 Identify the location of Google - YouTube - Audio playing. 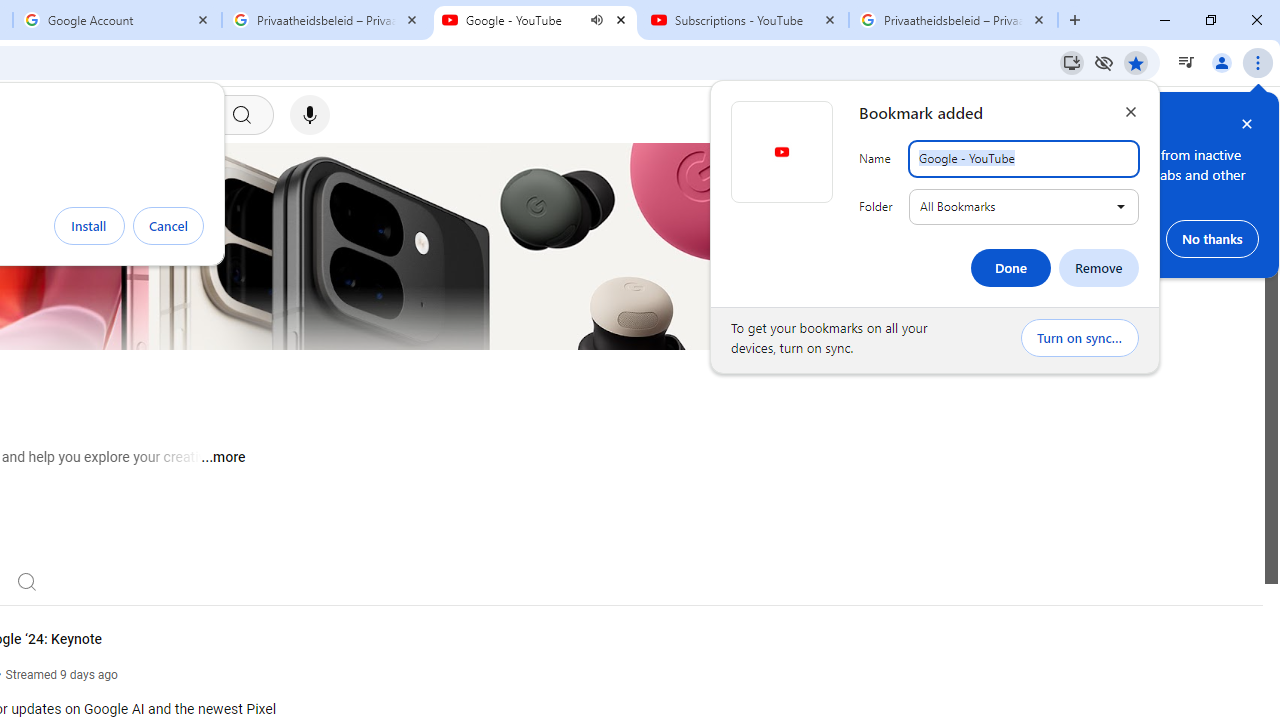
(535, 20).